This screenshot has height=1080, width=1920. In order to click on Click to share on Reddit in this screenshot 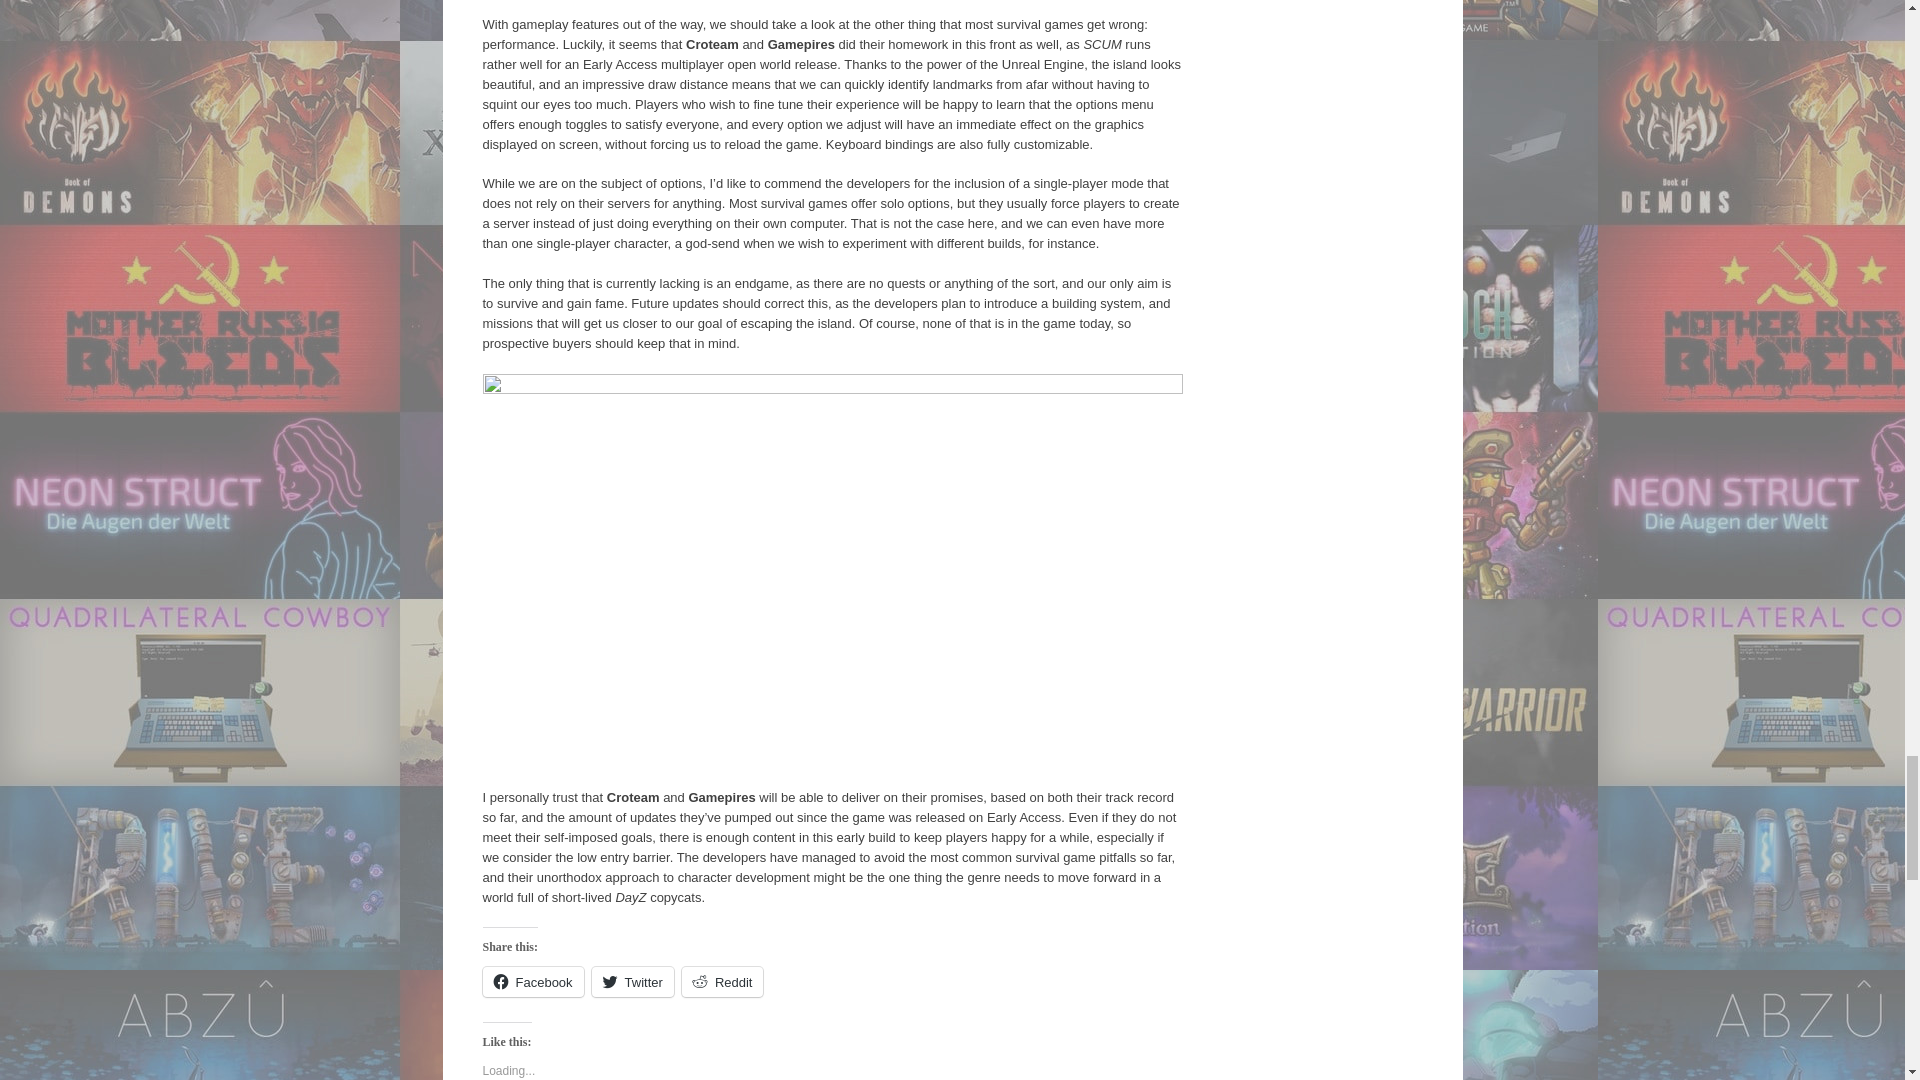, I will do `click(722, 981)`.